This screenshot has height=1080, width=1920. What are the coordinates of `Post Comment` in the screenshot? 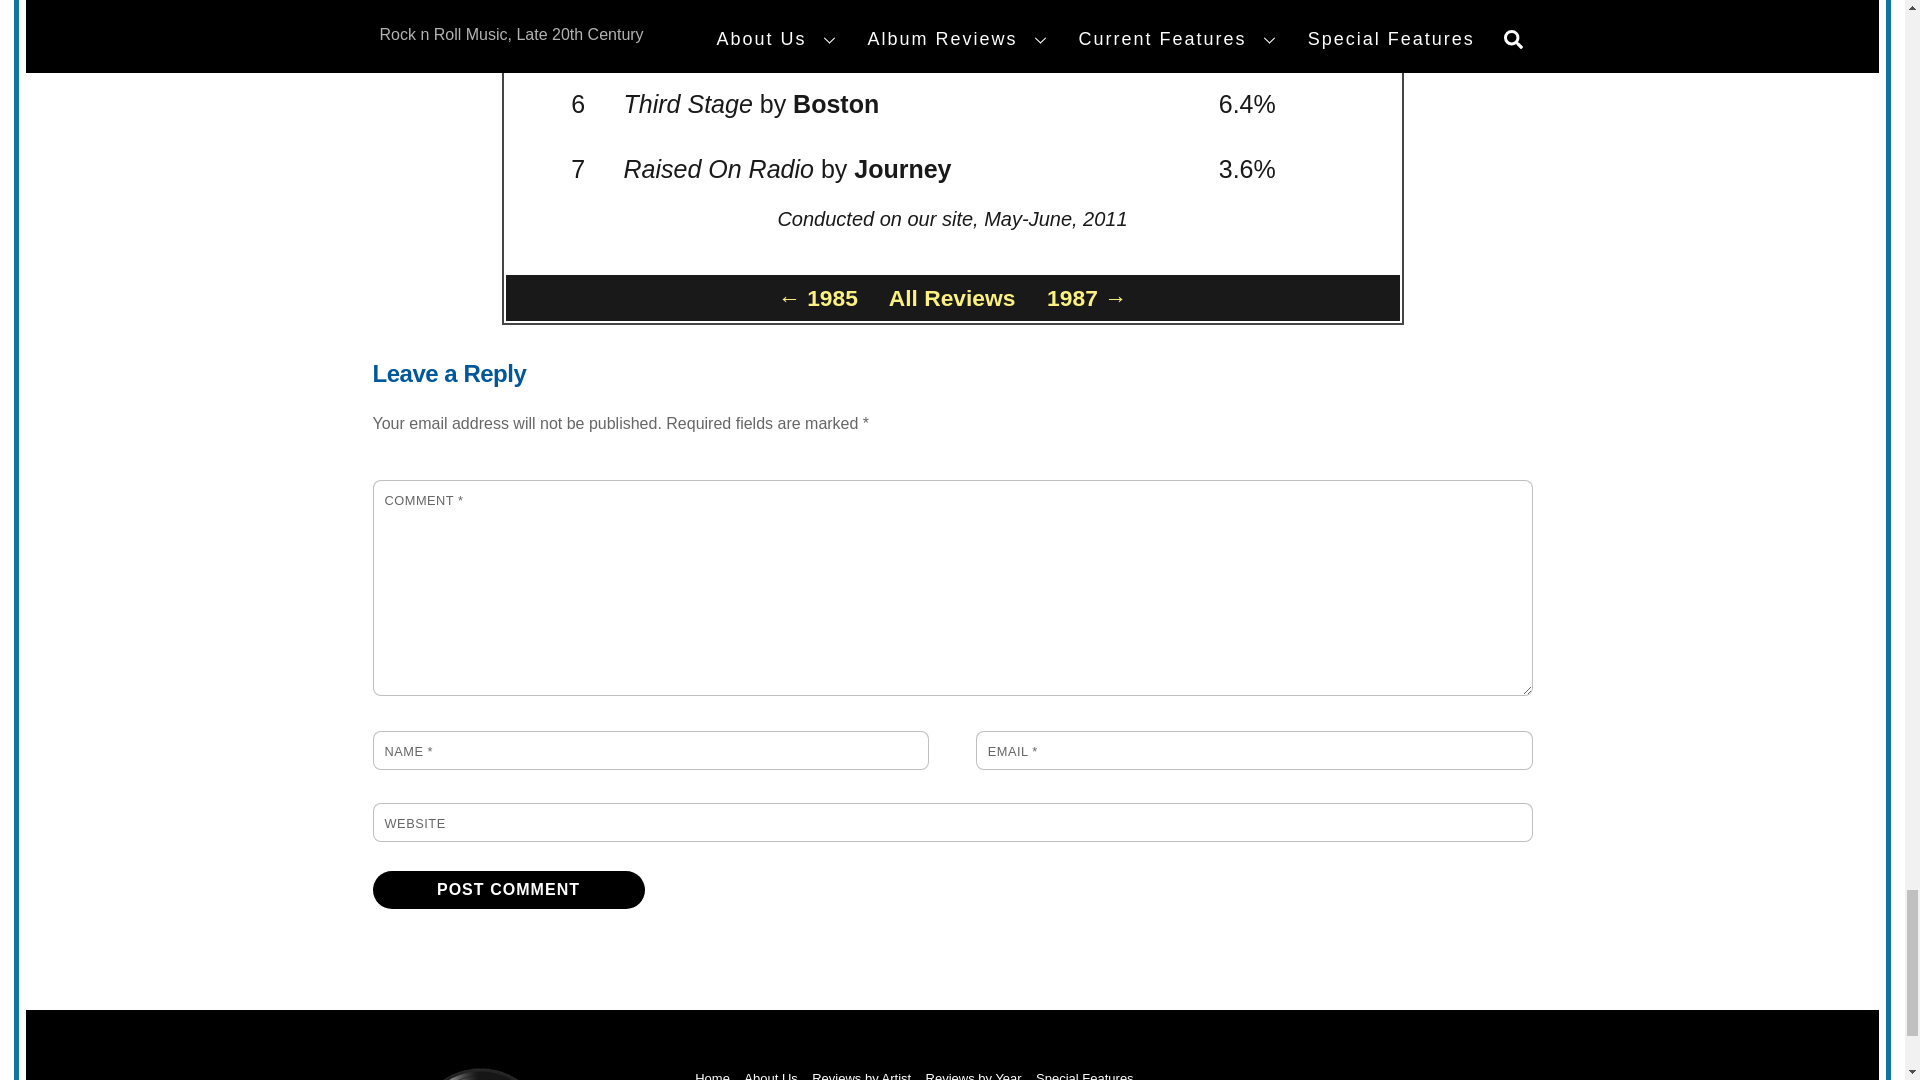 It's located at (508, 890).